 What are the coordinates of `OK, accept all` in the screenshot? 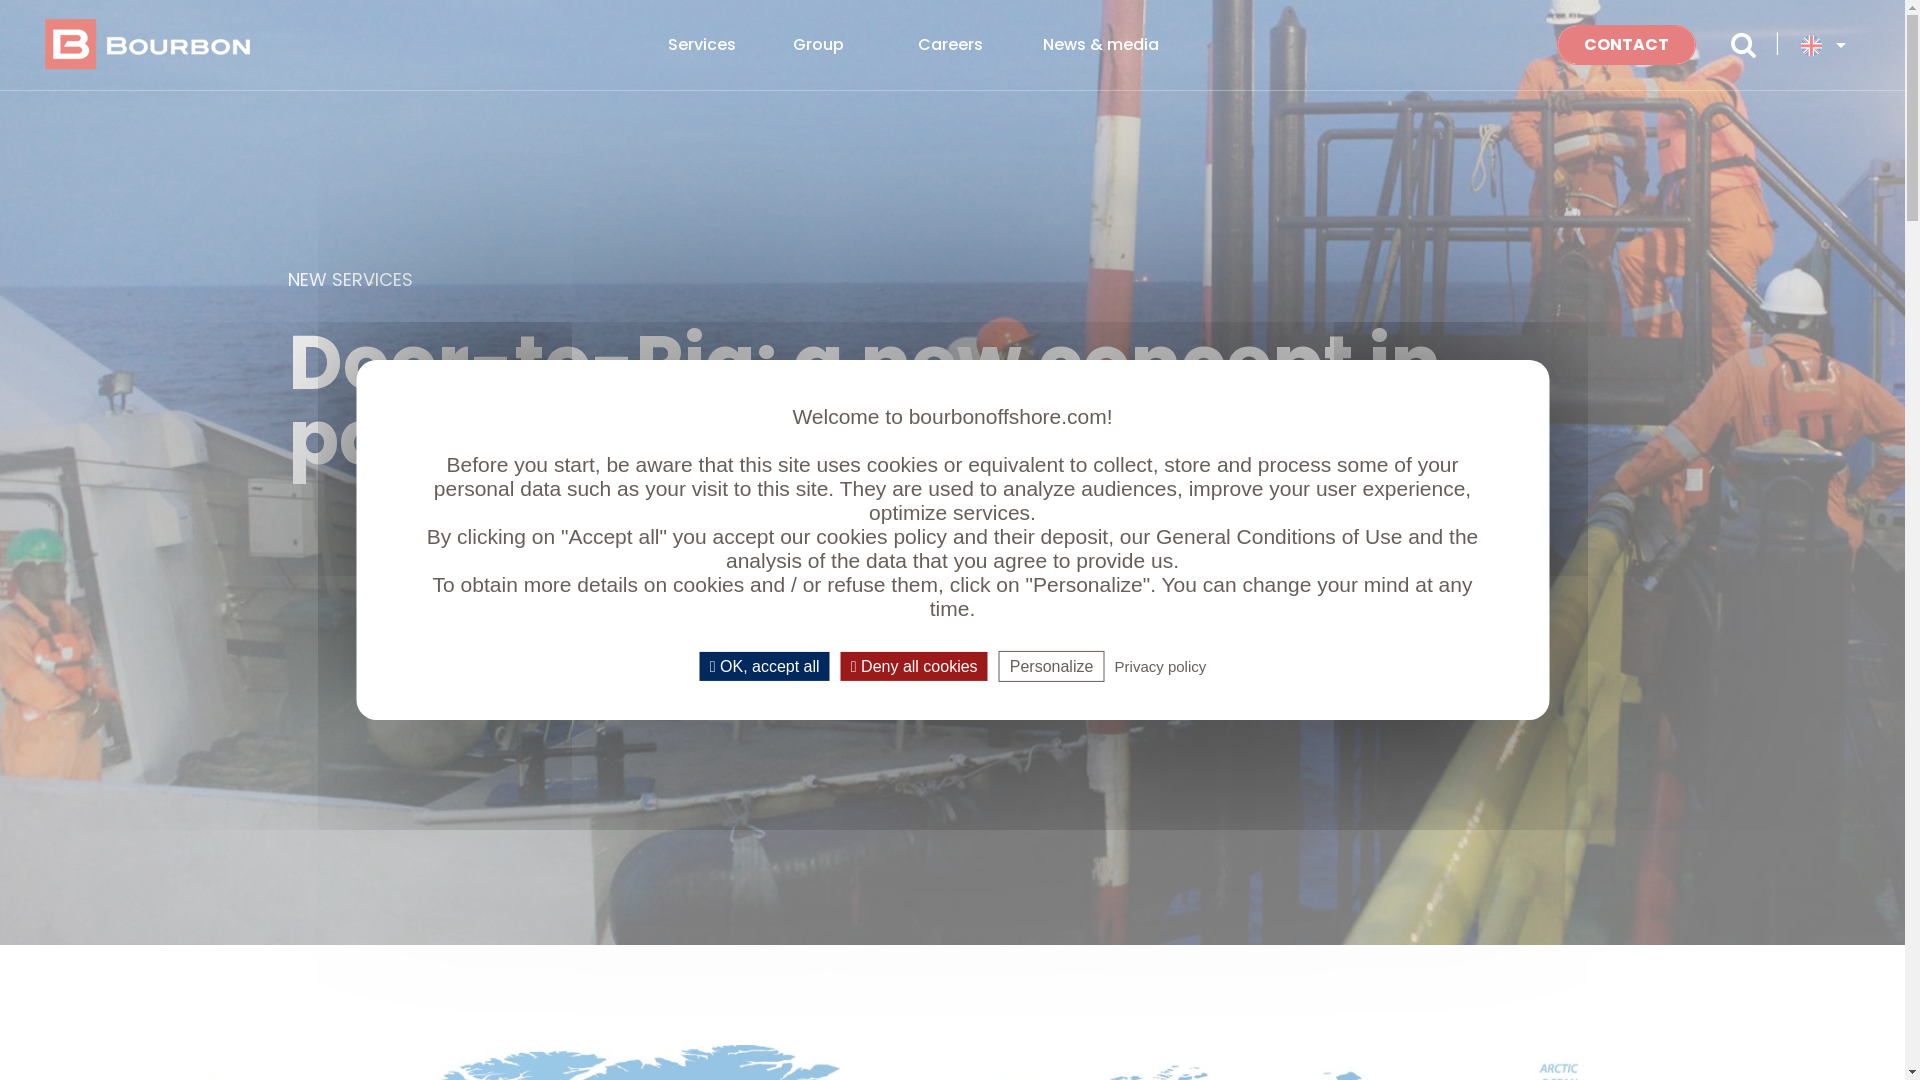 It's located at (765, 666).